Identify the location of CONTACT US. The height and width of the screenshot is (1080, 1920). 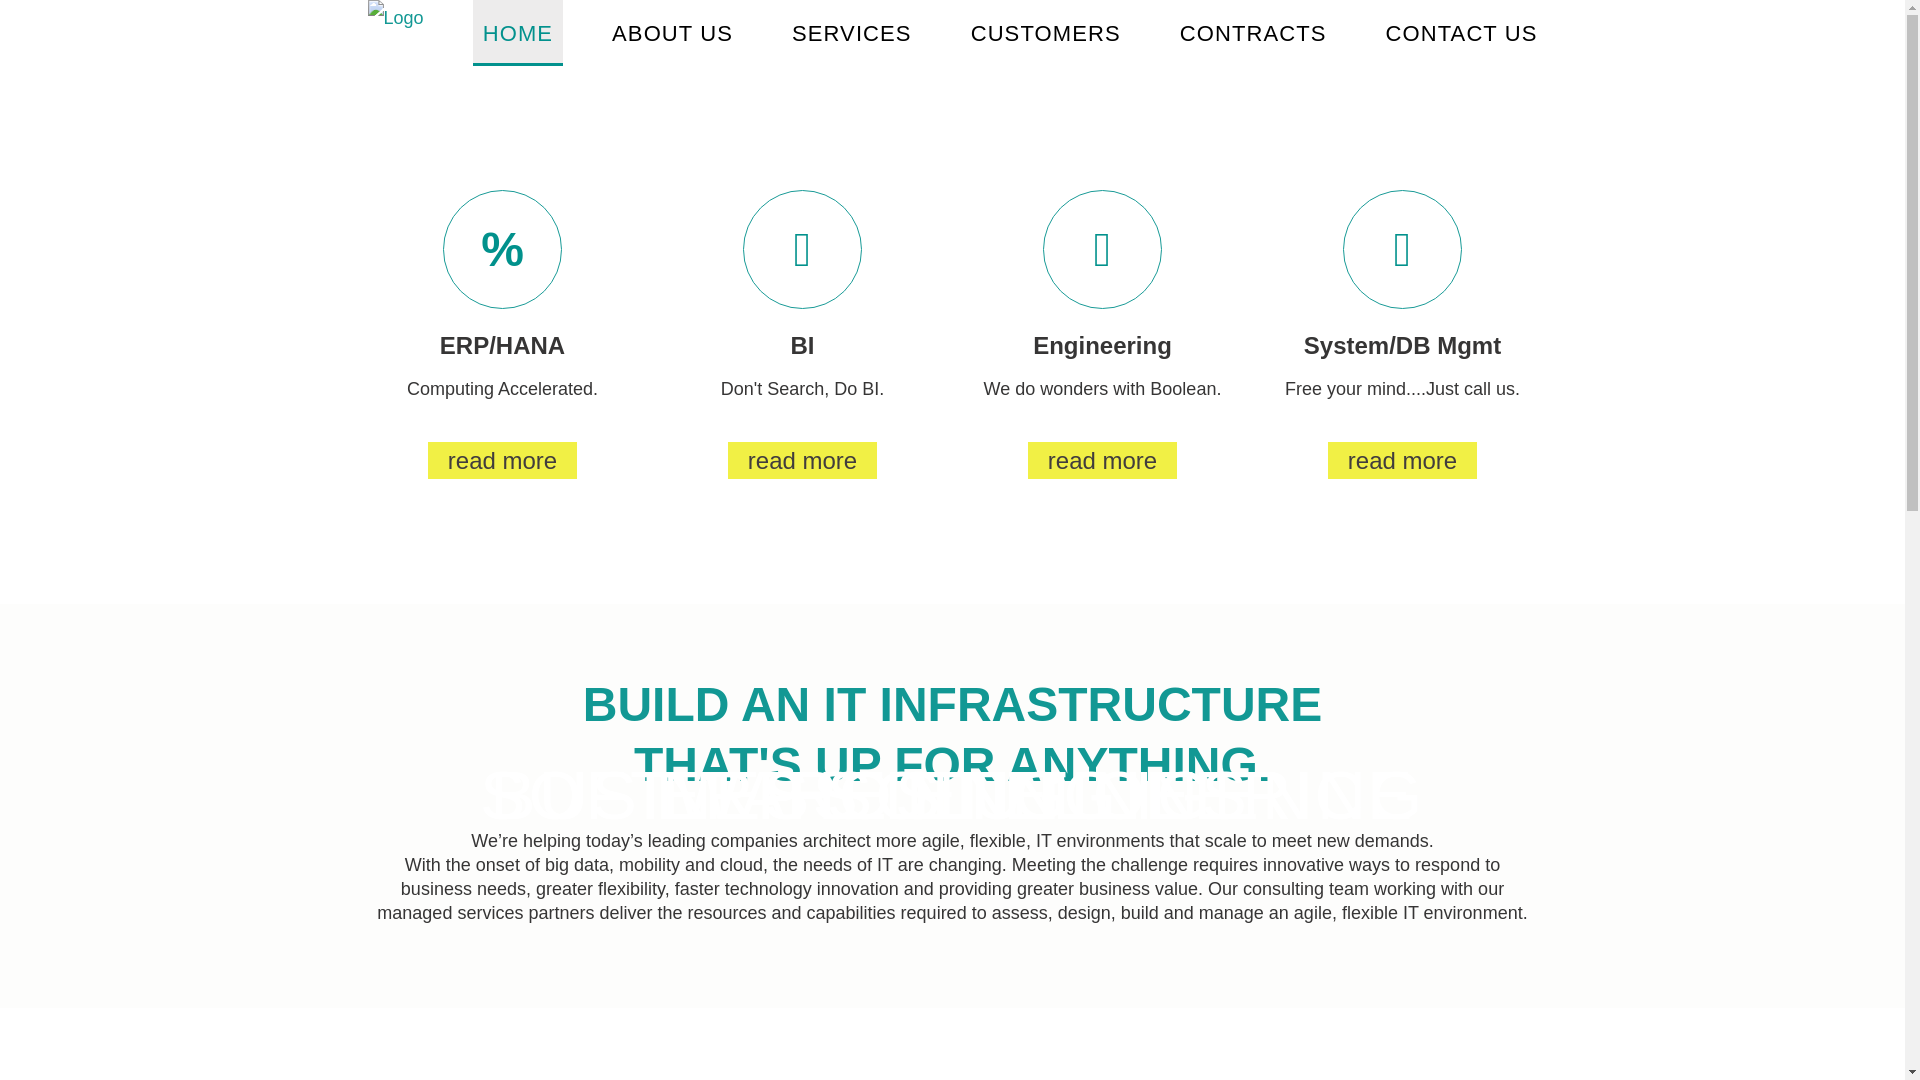
(1462, 33).